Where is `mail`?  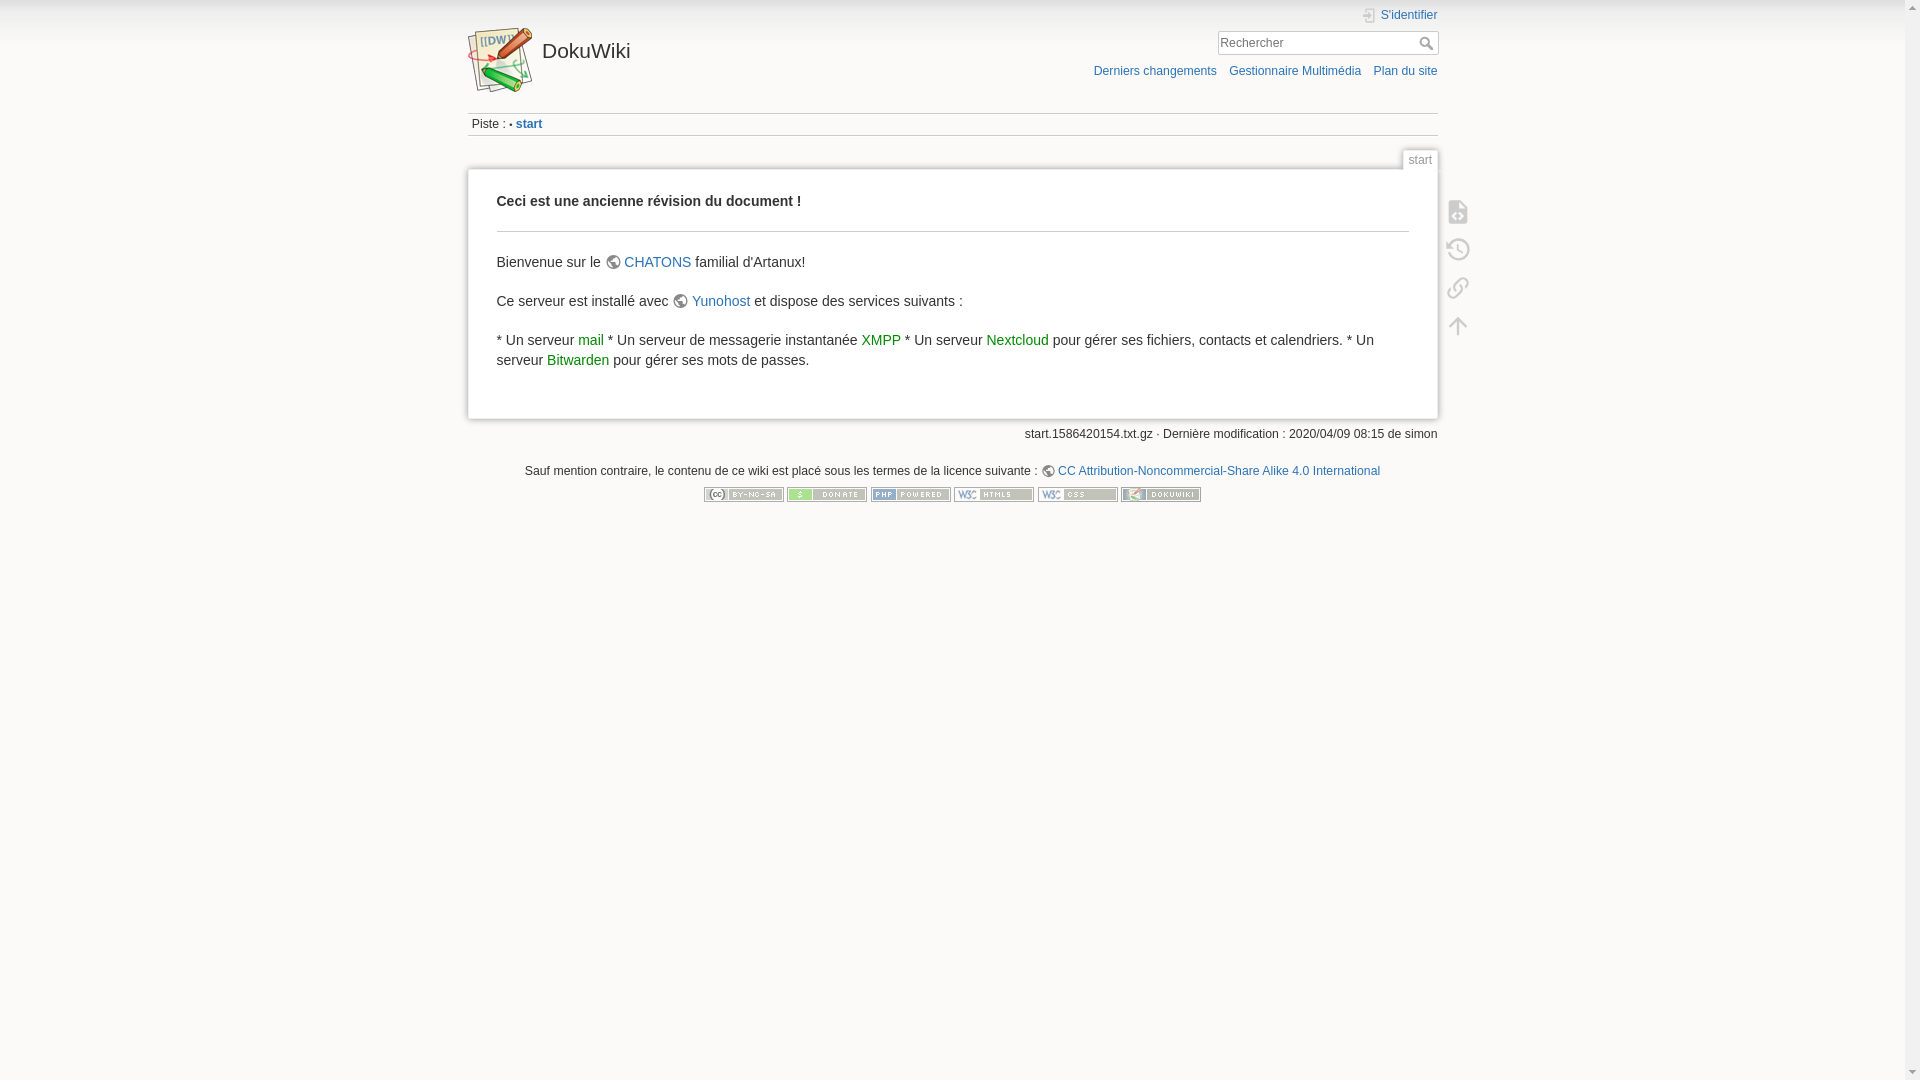
mail is located at coordinates (591, 340).